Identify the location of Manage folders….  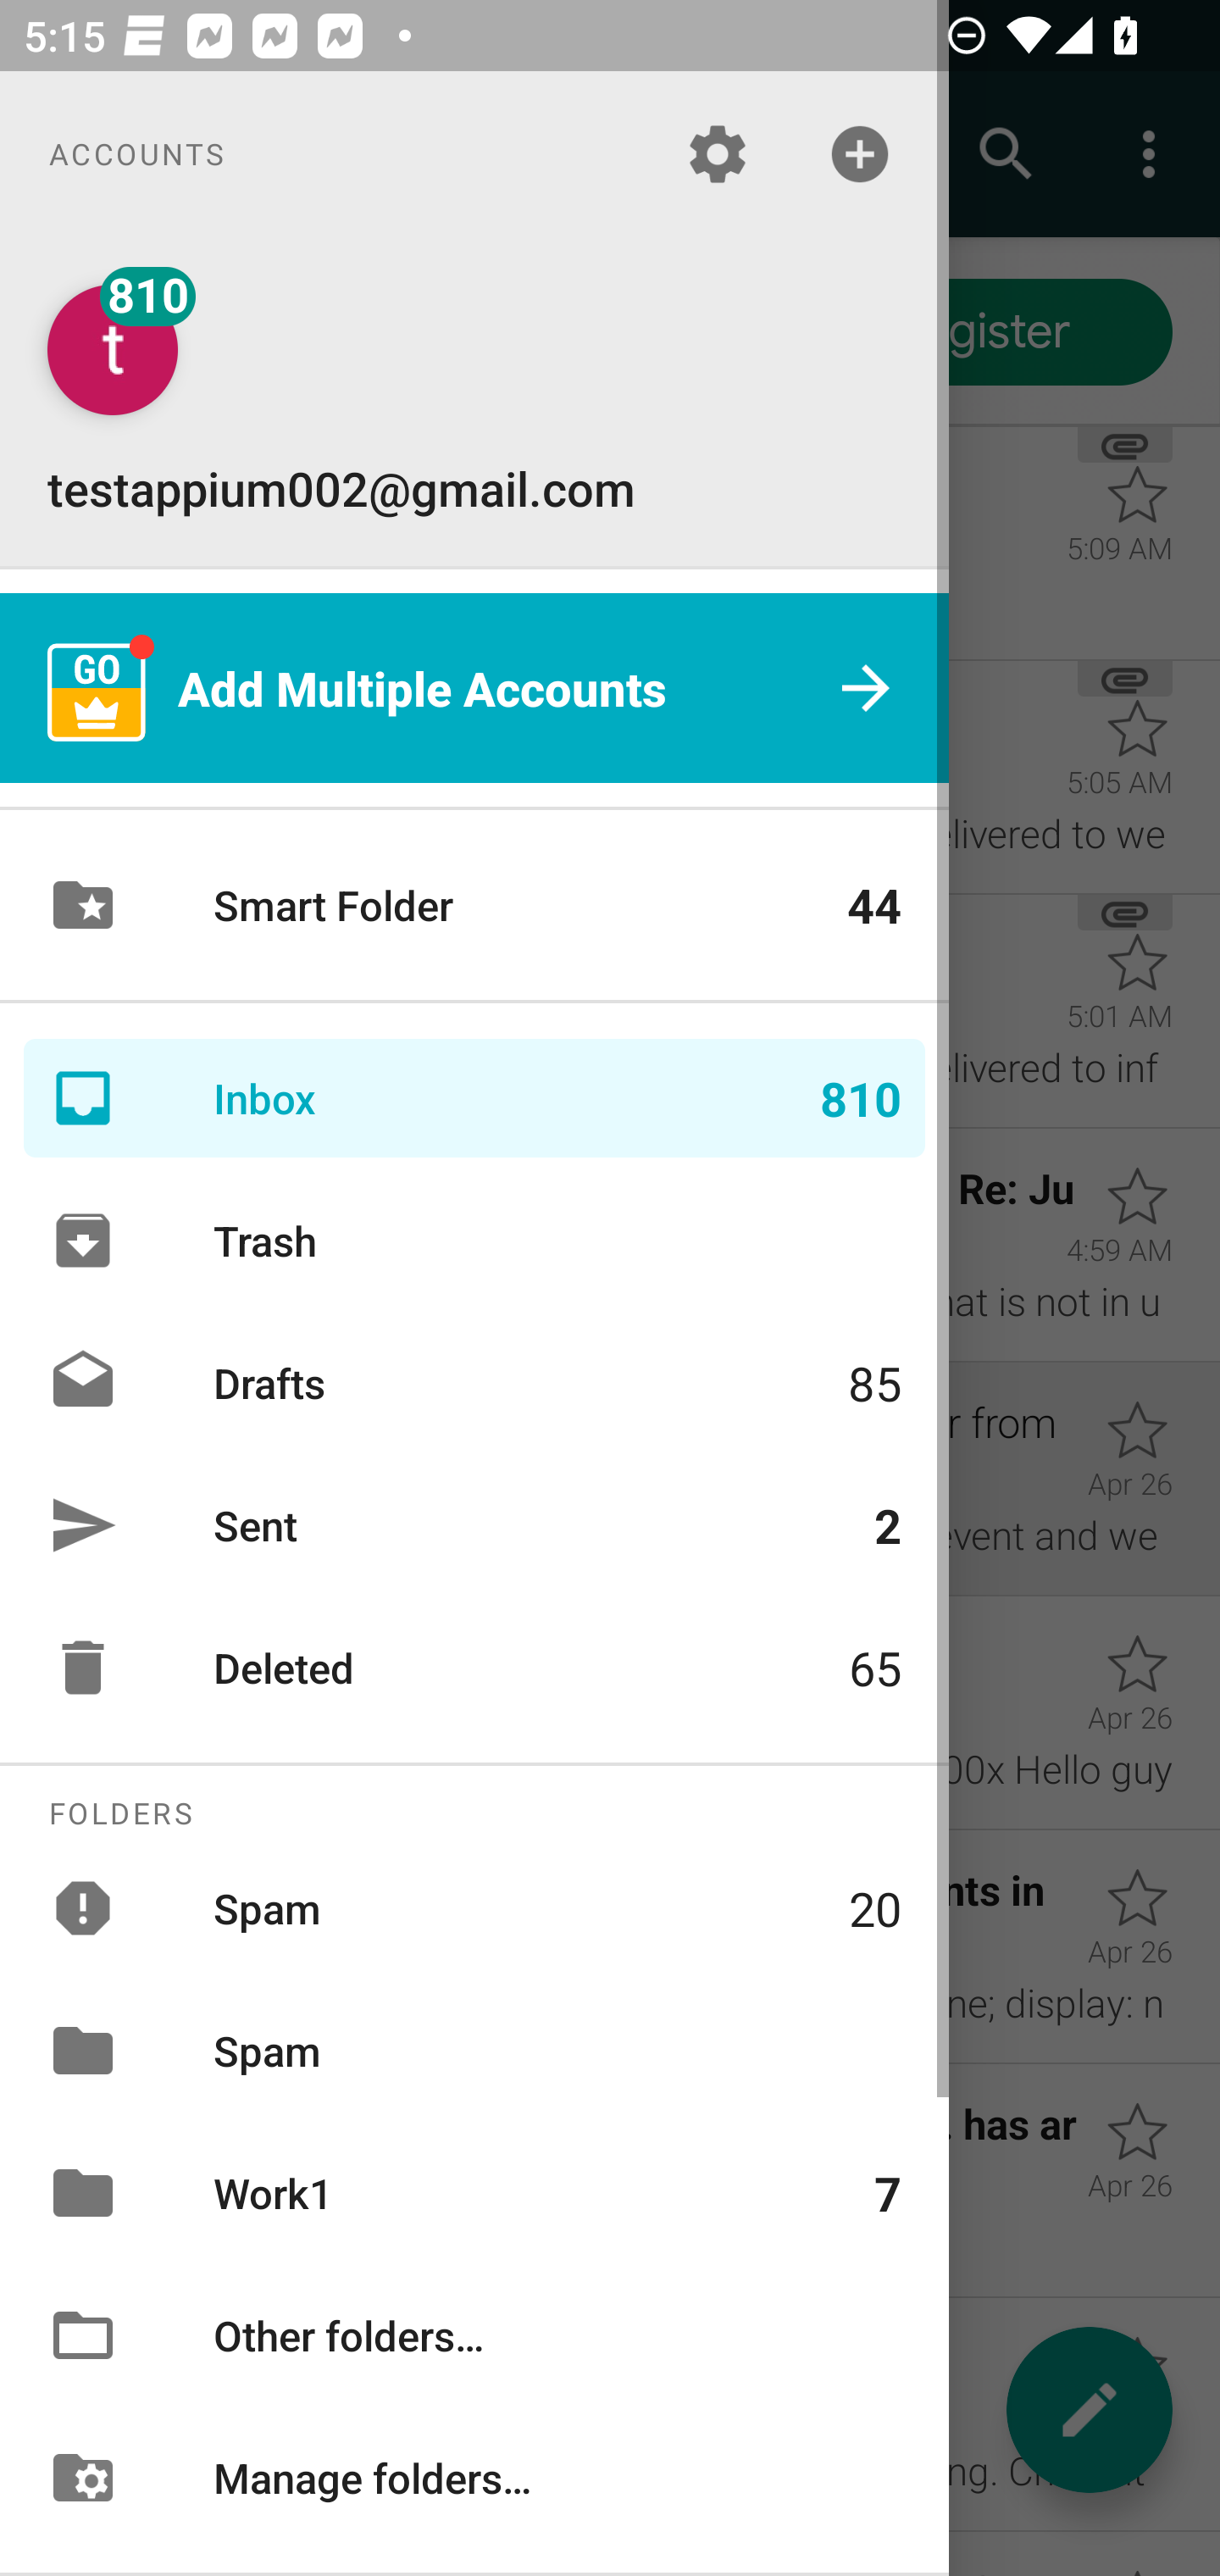
(474, 2476).